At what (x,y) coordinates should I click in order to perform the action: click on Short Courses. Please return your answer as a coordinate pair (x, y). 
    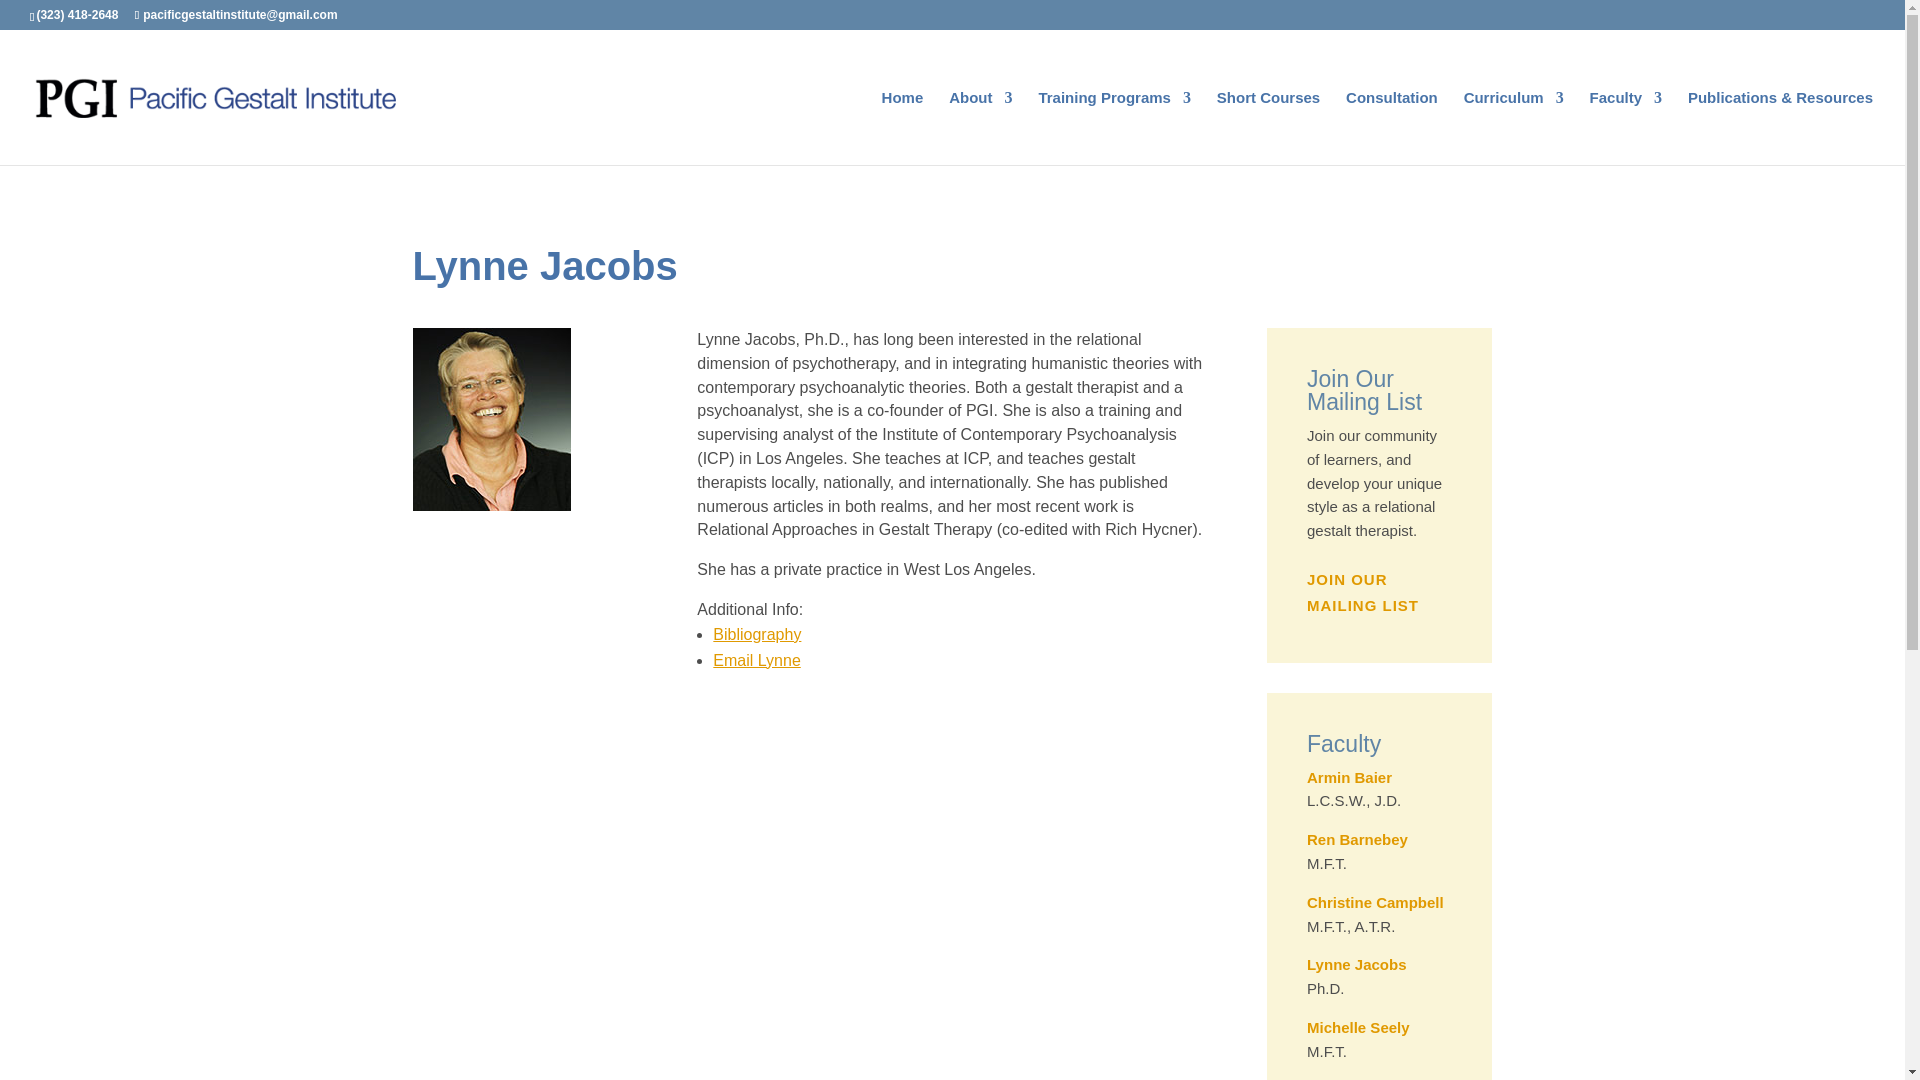
    Looking at the image, I should click on (1268, 128).